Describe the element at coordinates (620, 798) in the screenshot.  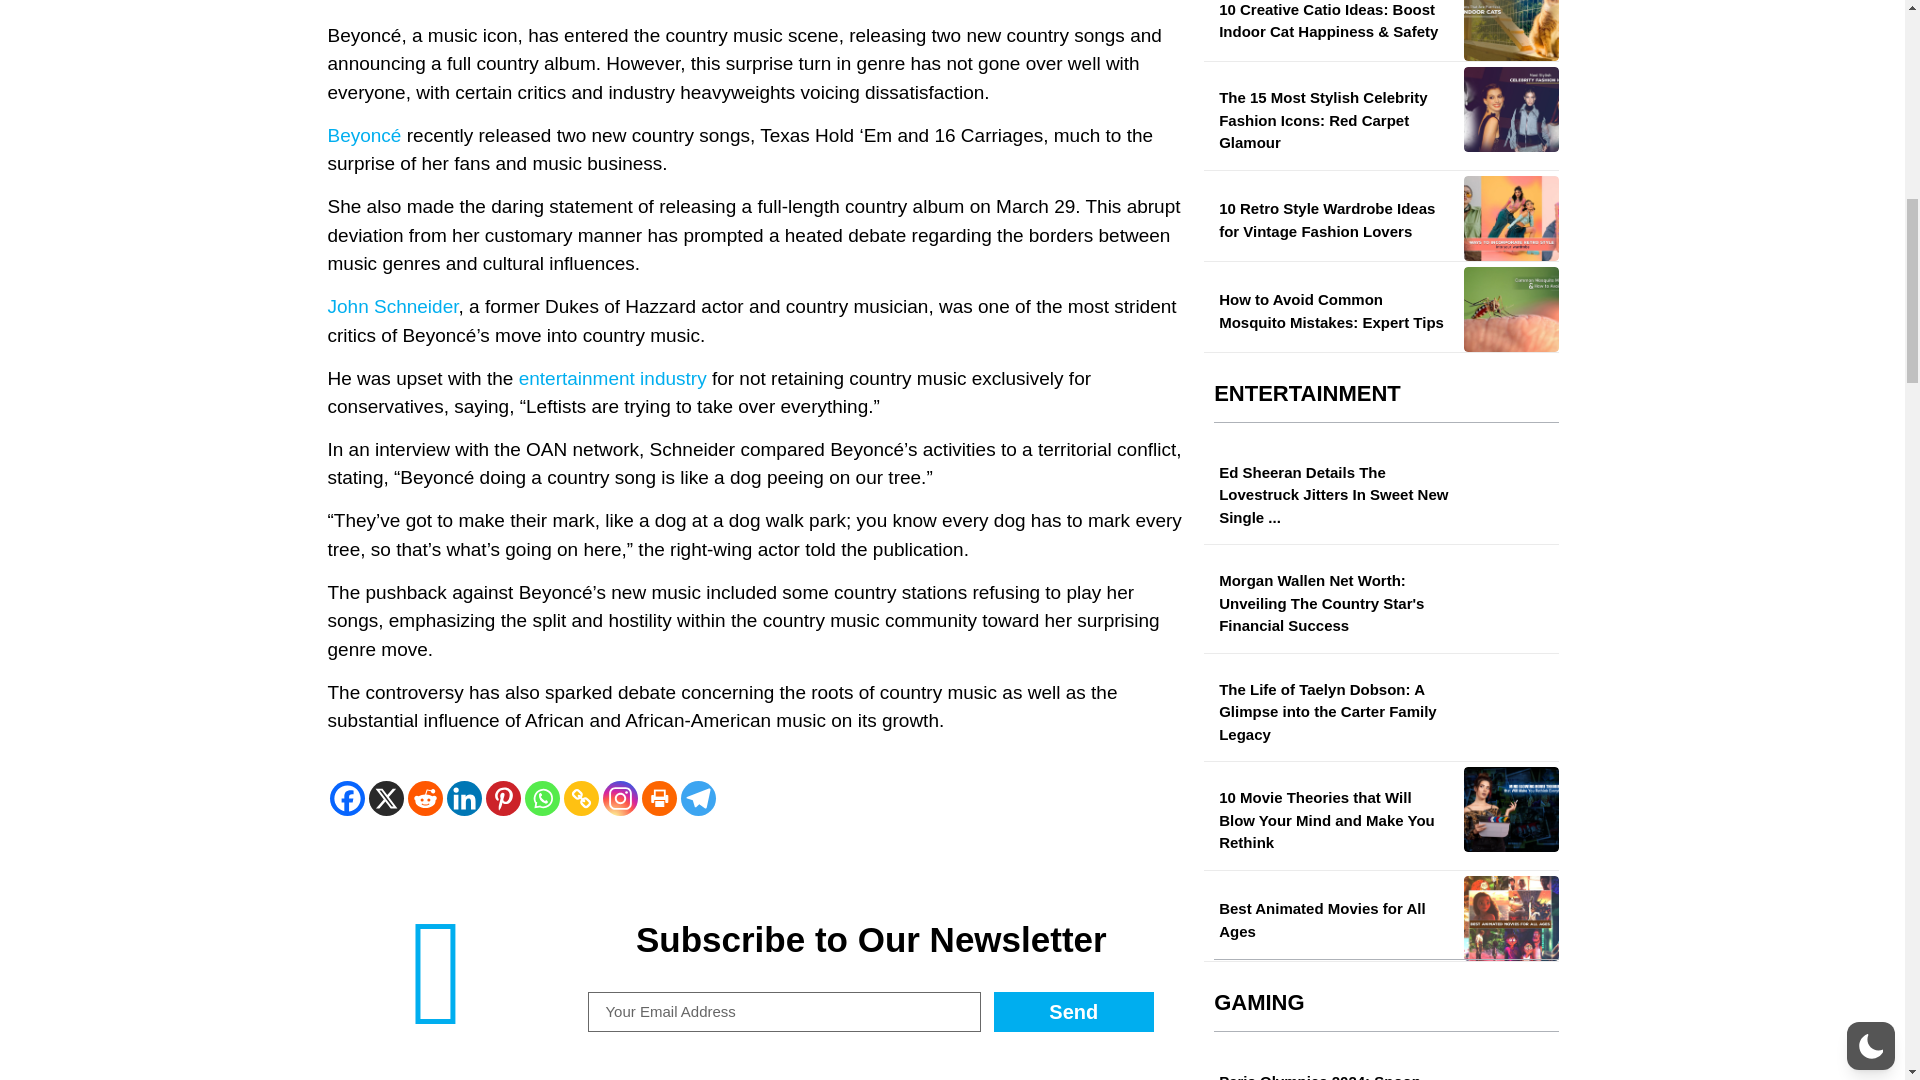
I see `Instagram` at that location.